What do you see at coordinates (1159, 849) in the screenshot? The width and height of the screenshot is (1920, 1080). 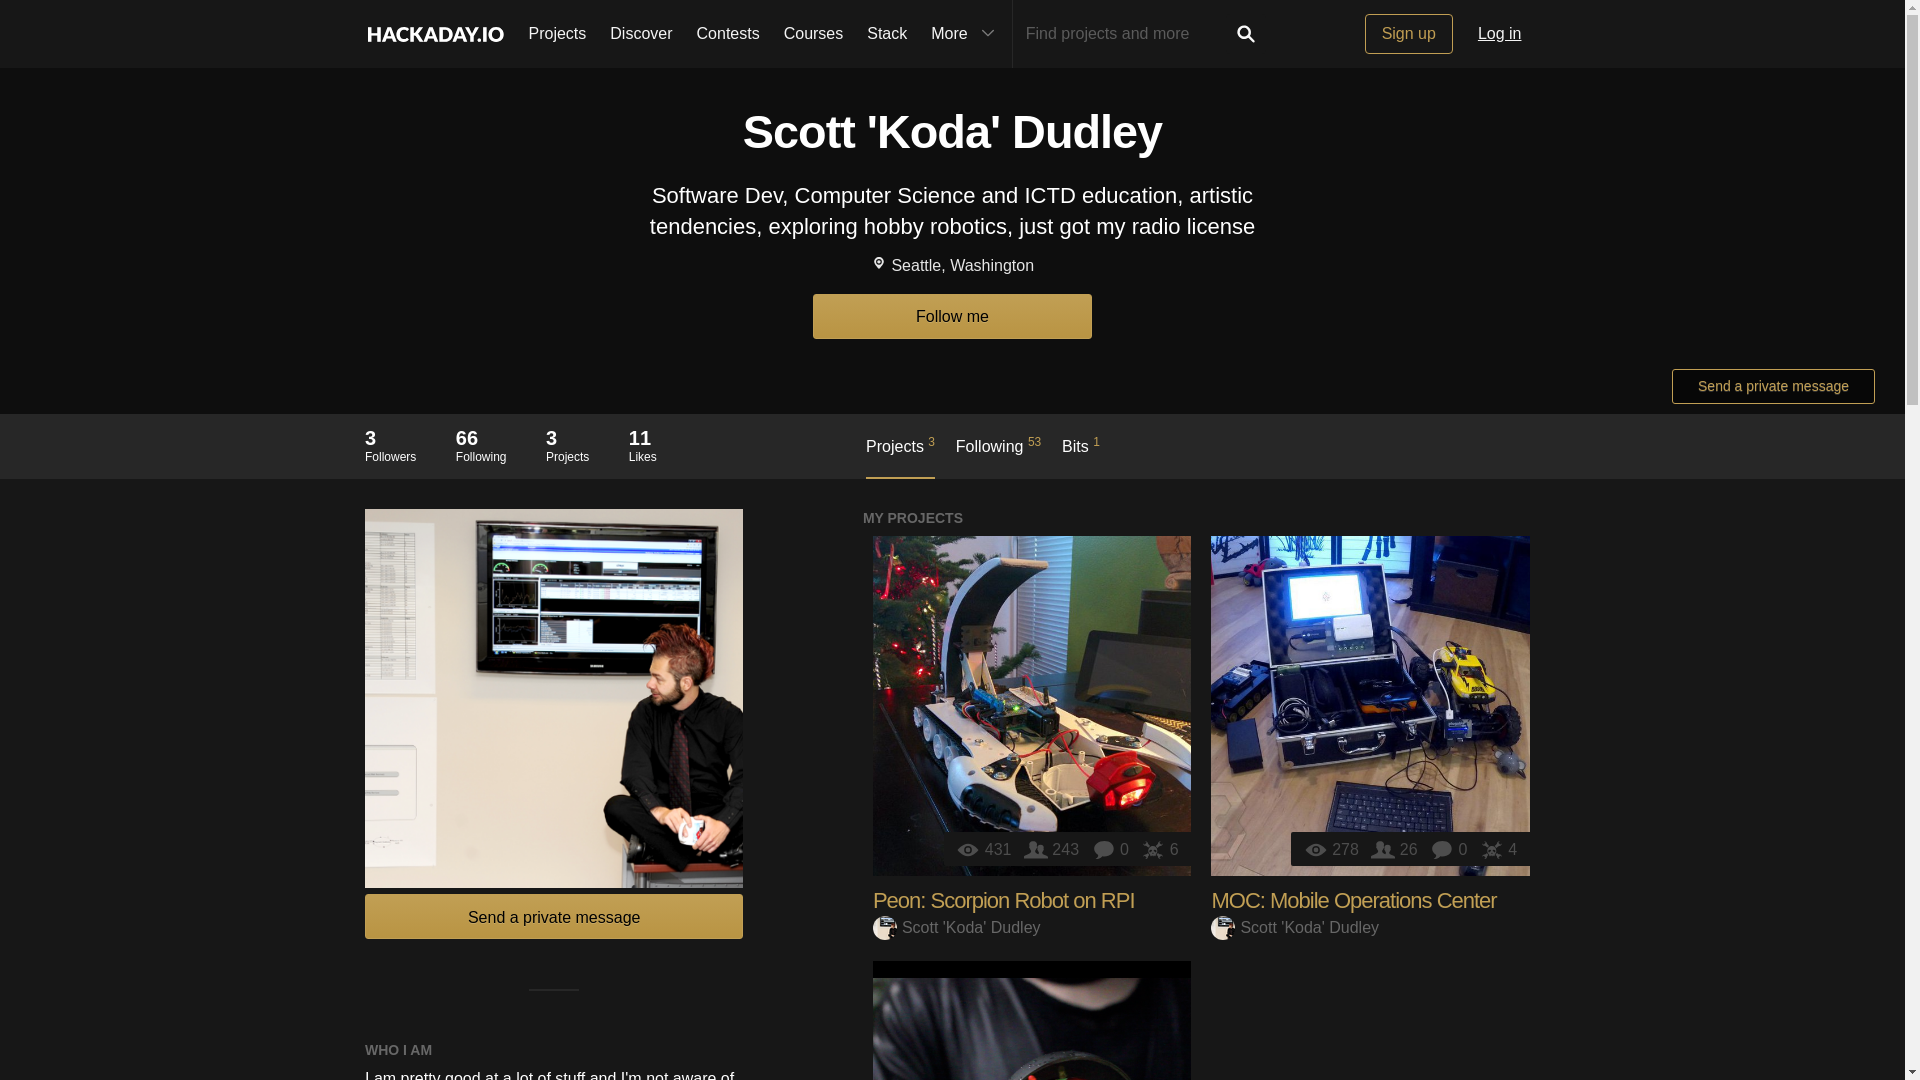 I see `Likes` at bounding box center [1159, 849].